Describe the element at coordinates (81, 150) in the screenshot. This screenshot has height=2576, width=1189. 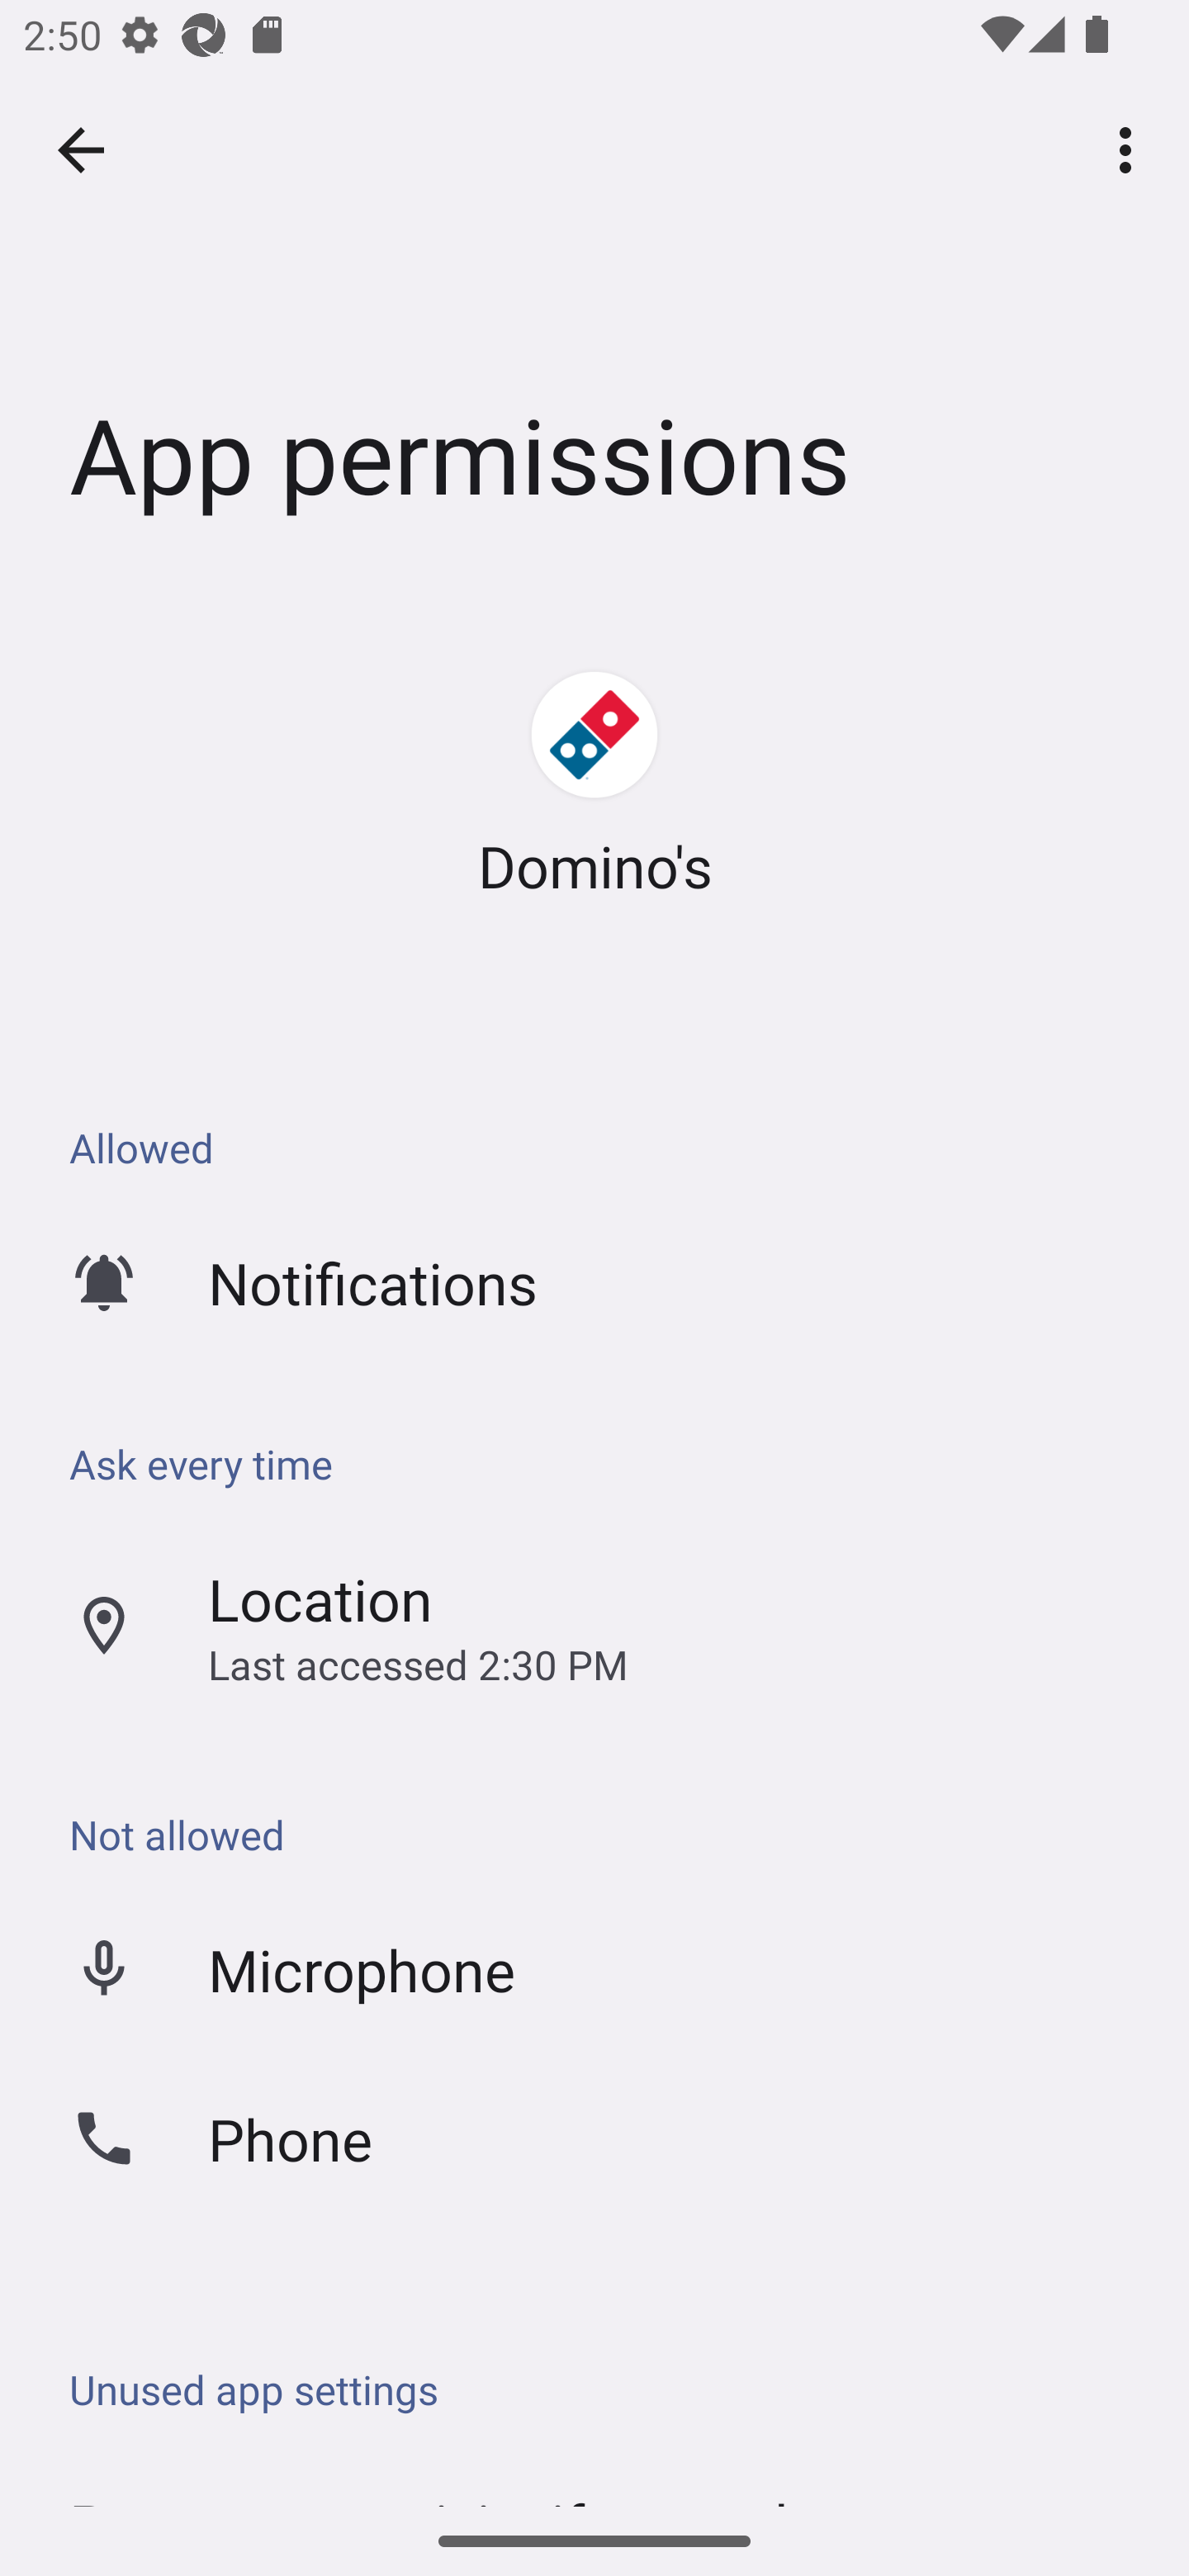
I see `Back` at that location.